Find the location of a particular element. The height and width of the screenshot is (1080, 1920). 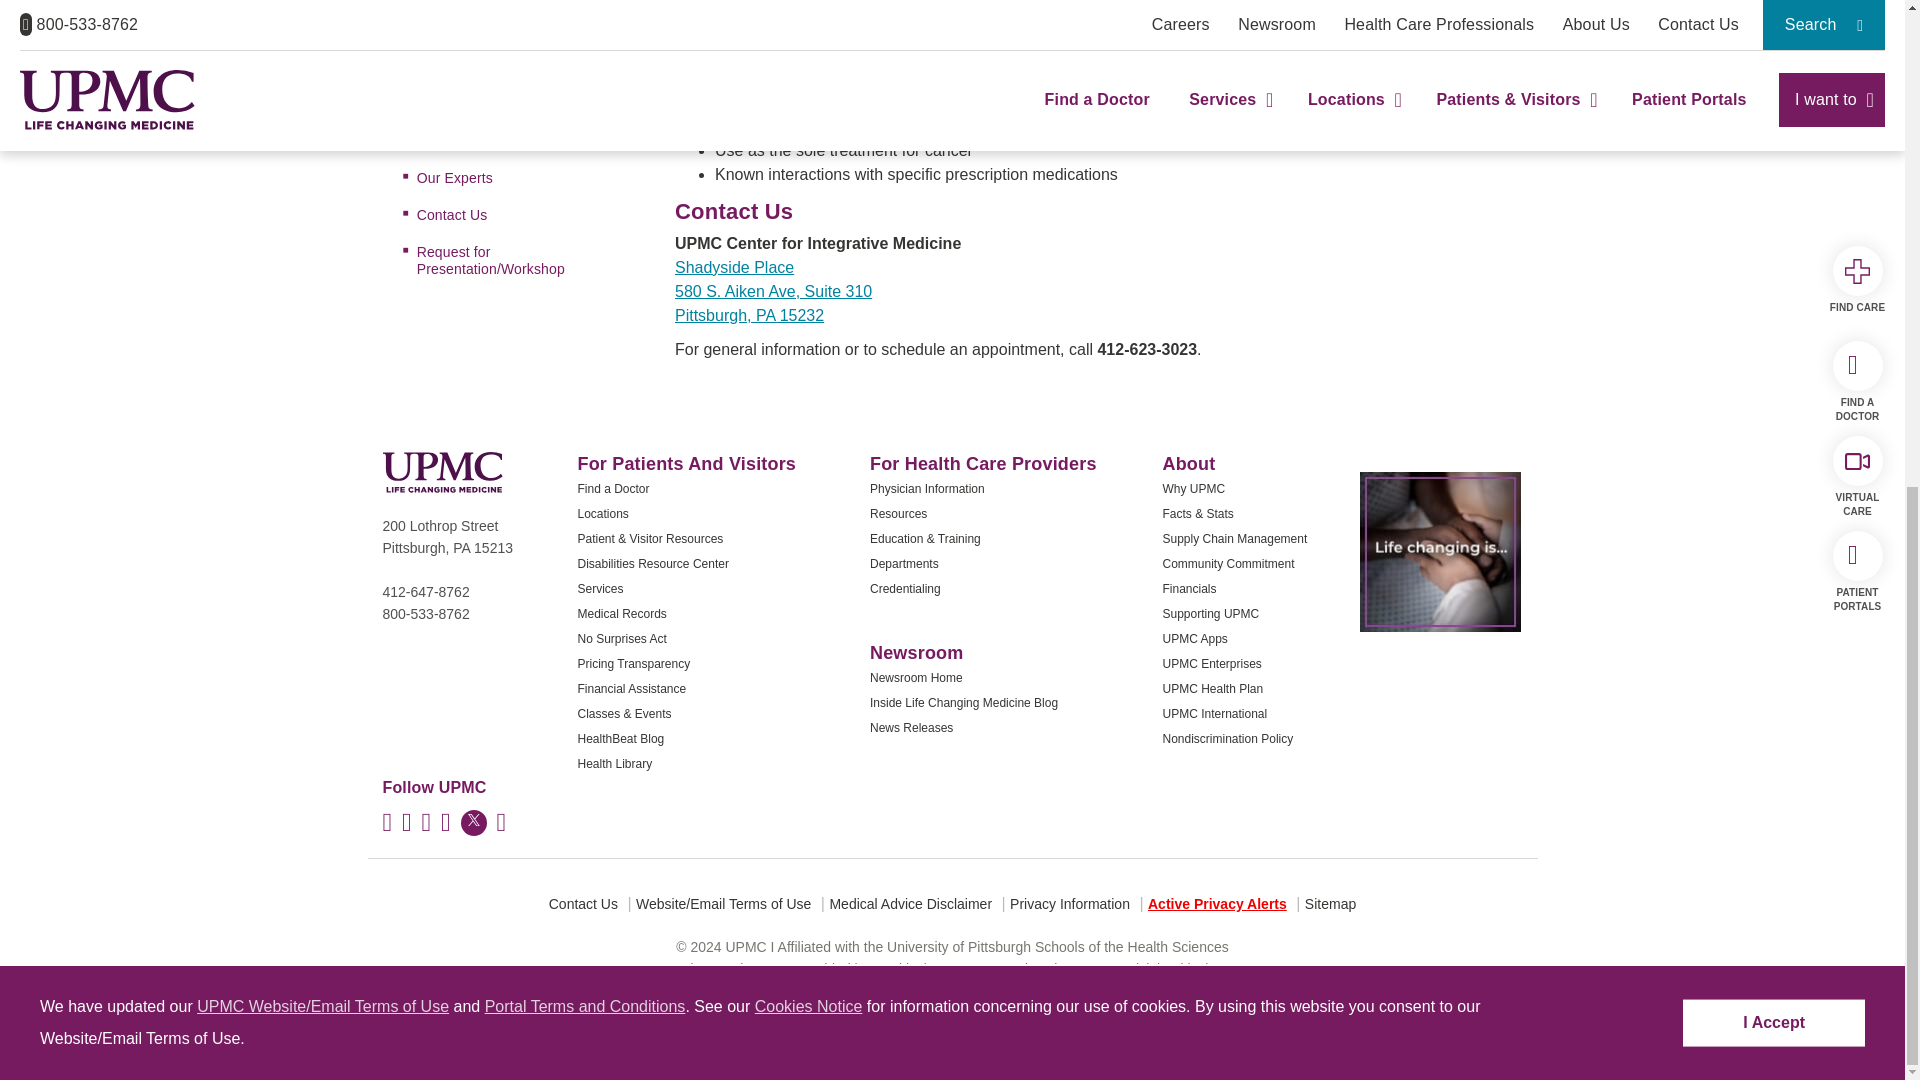

Portal Terms and Conditions is located at coordinates (585, 124).